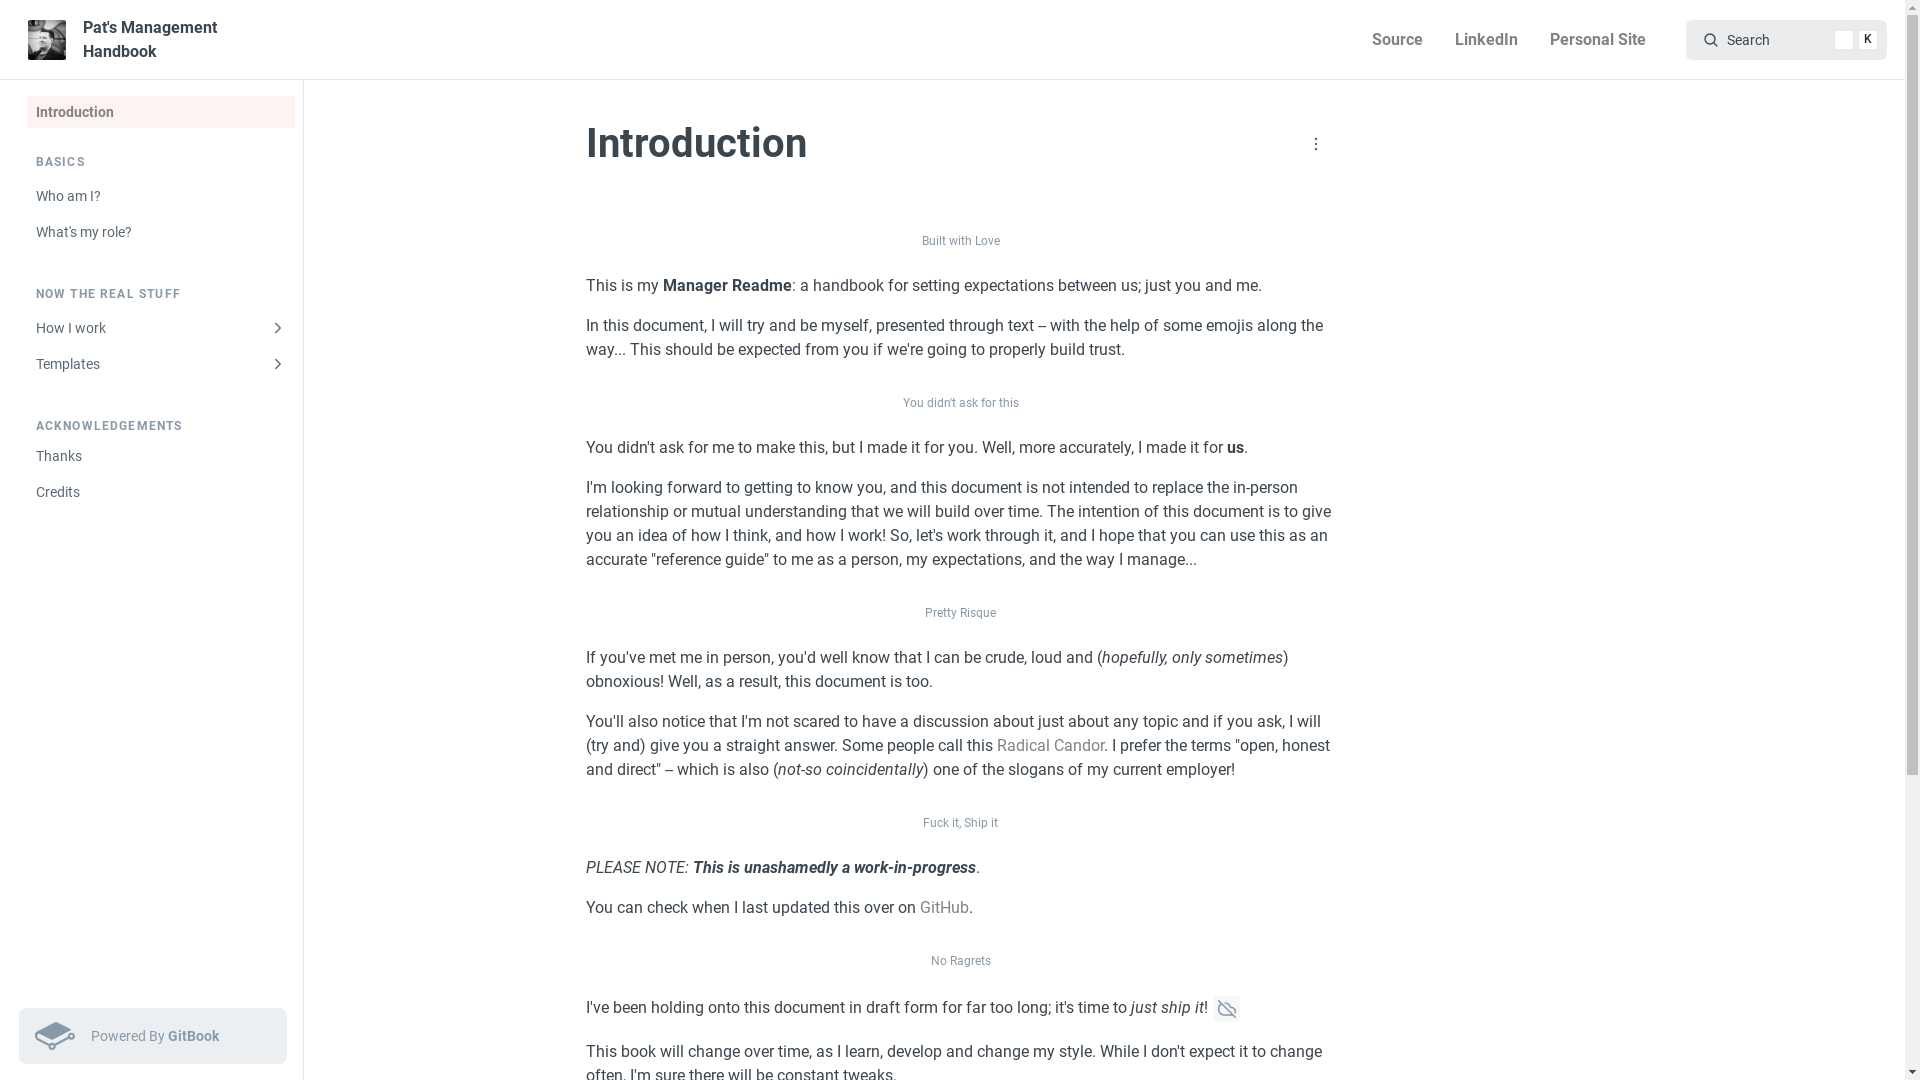  What do you see at coordinates (160, 492) in the screenshot?
I see `Credits` at bounding box center [160, 492].